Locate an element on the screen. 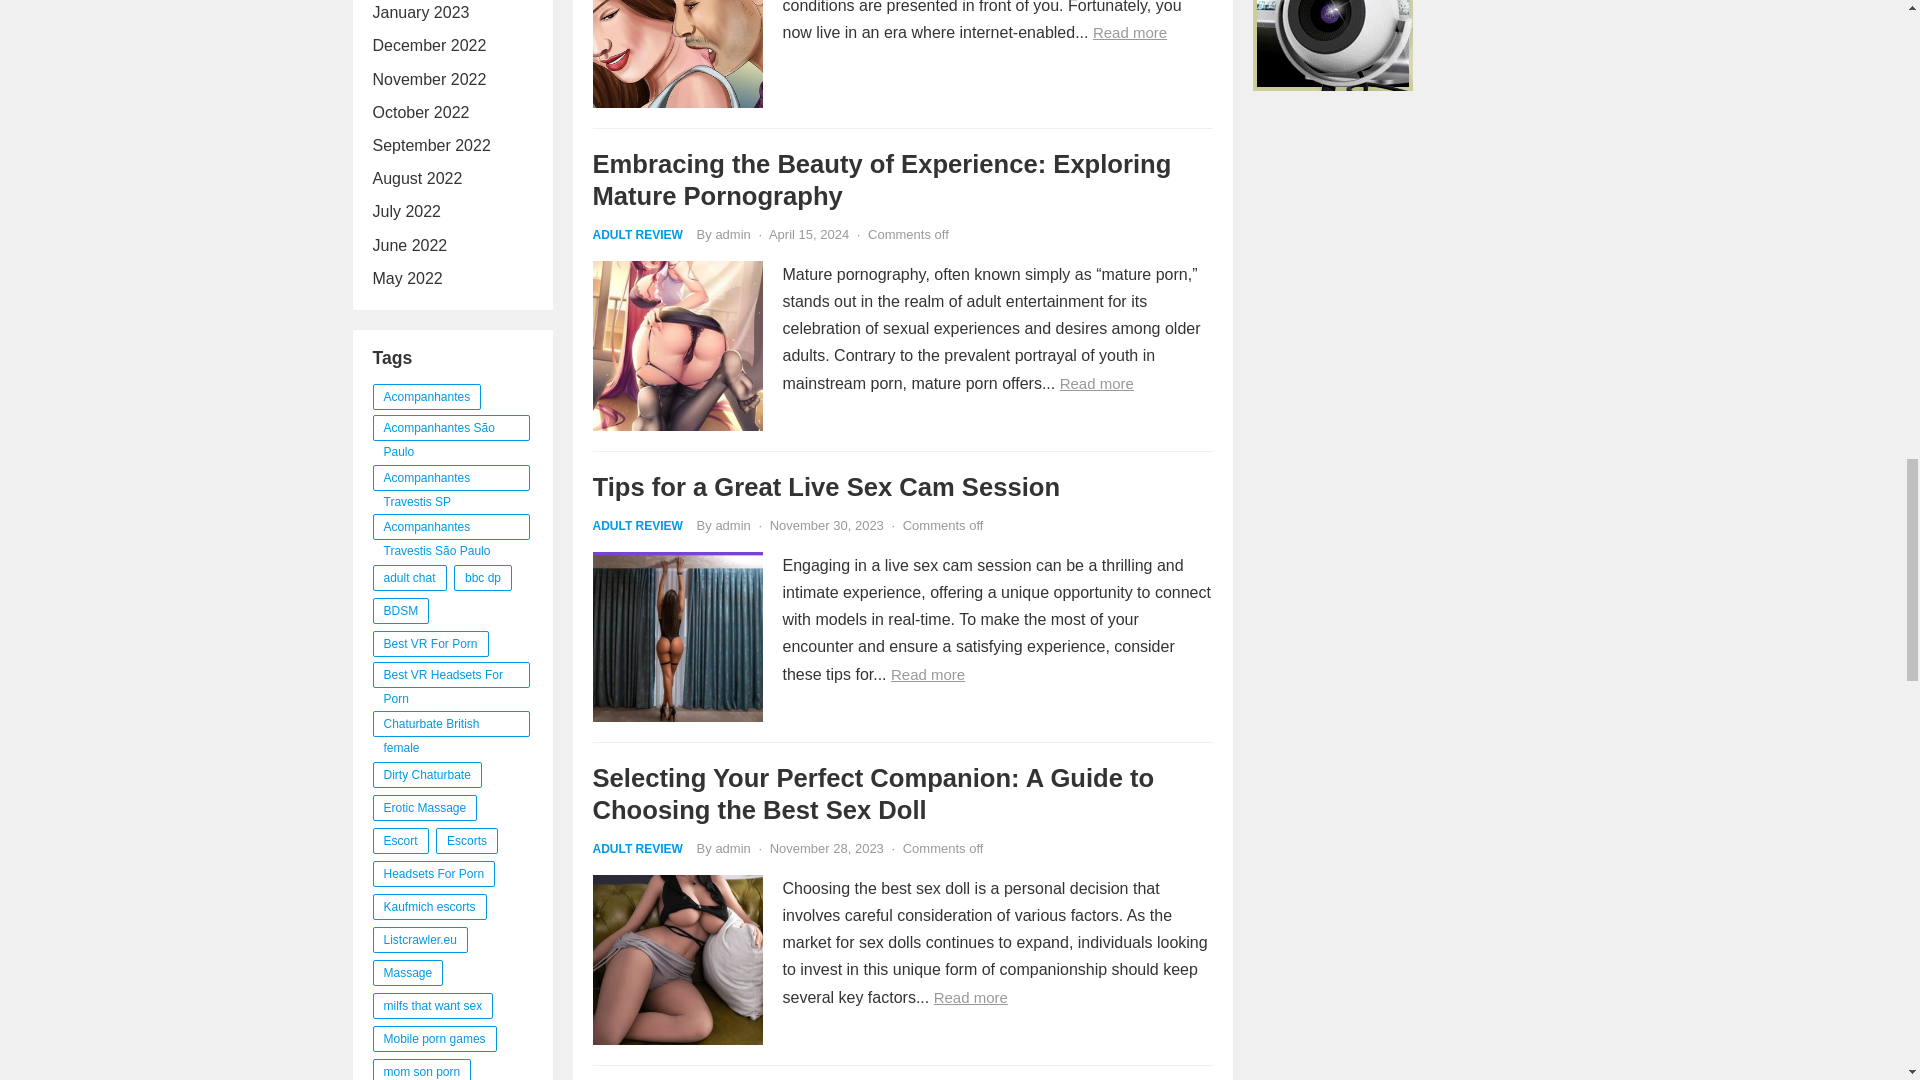 The height and width of the screenshot is (1080, 1920). Posts by admin is located at coordinates (732, 526).